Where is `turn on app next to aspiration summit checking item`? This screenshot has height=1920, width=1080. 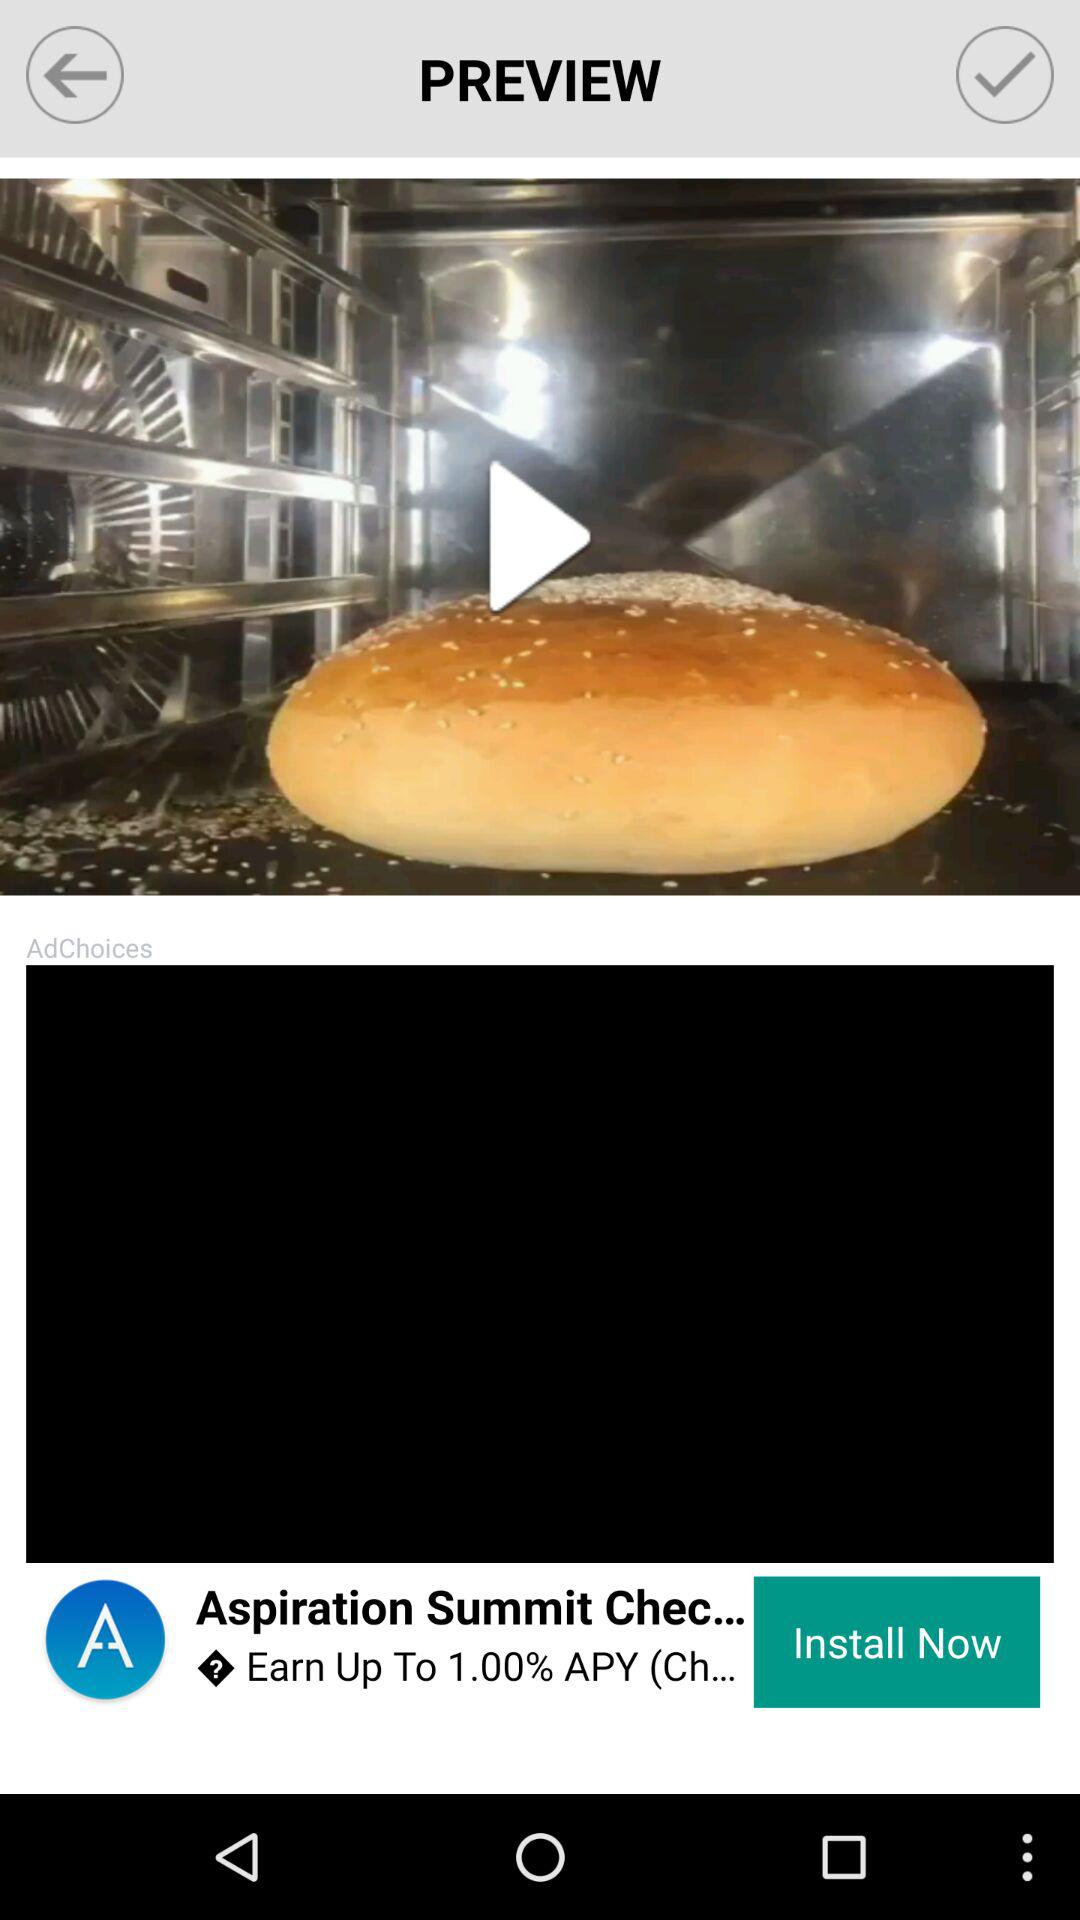
turn on app next to aspiration summit checking item is located at coordinates (104, 1642).